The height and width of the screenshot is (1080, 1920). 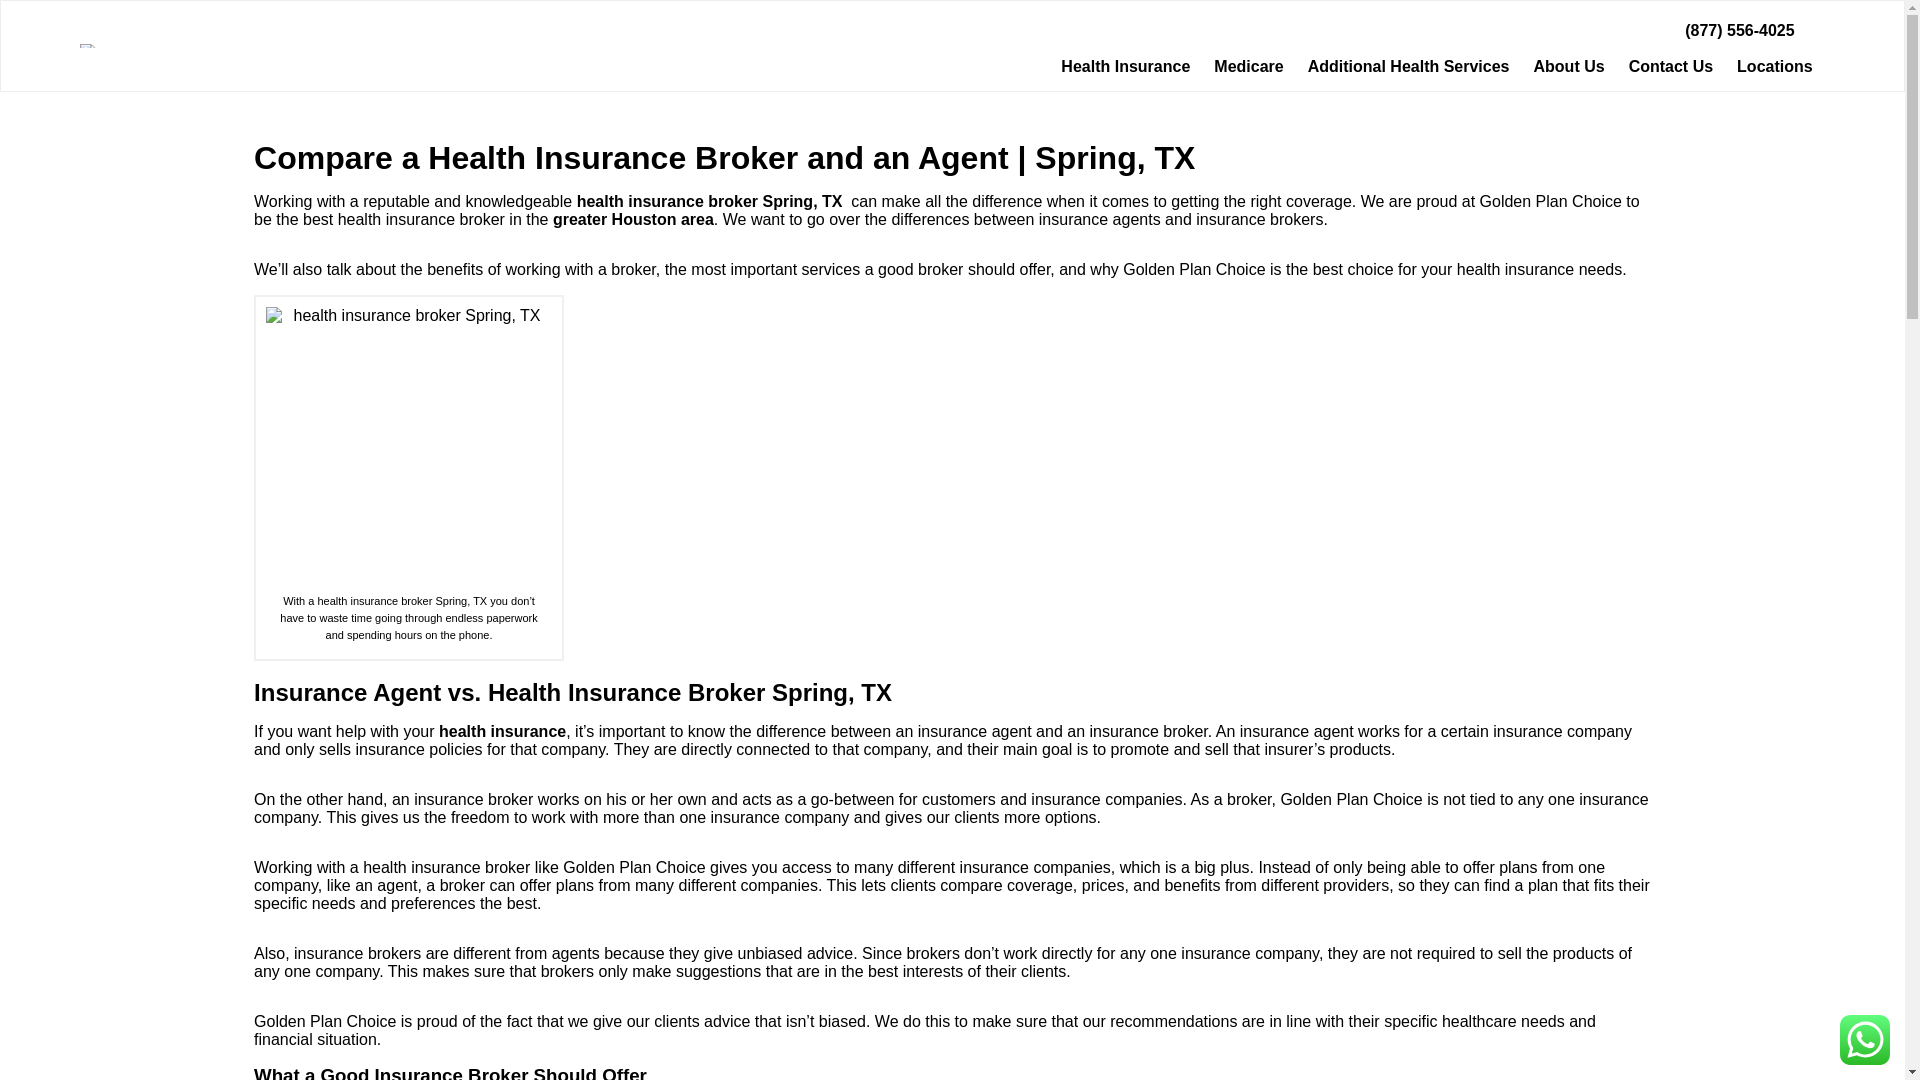 What do you see at coordinates (1124, 66) in the screenshot?
I see `Health Insurance` at bounding box center [1124, 66].